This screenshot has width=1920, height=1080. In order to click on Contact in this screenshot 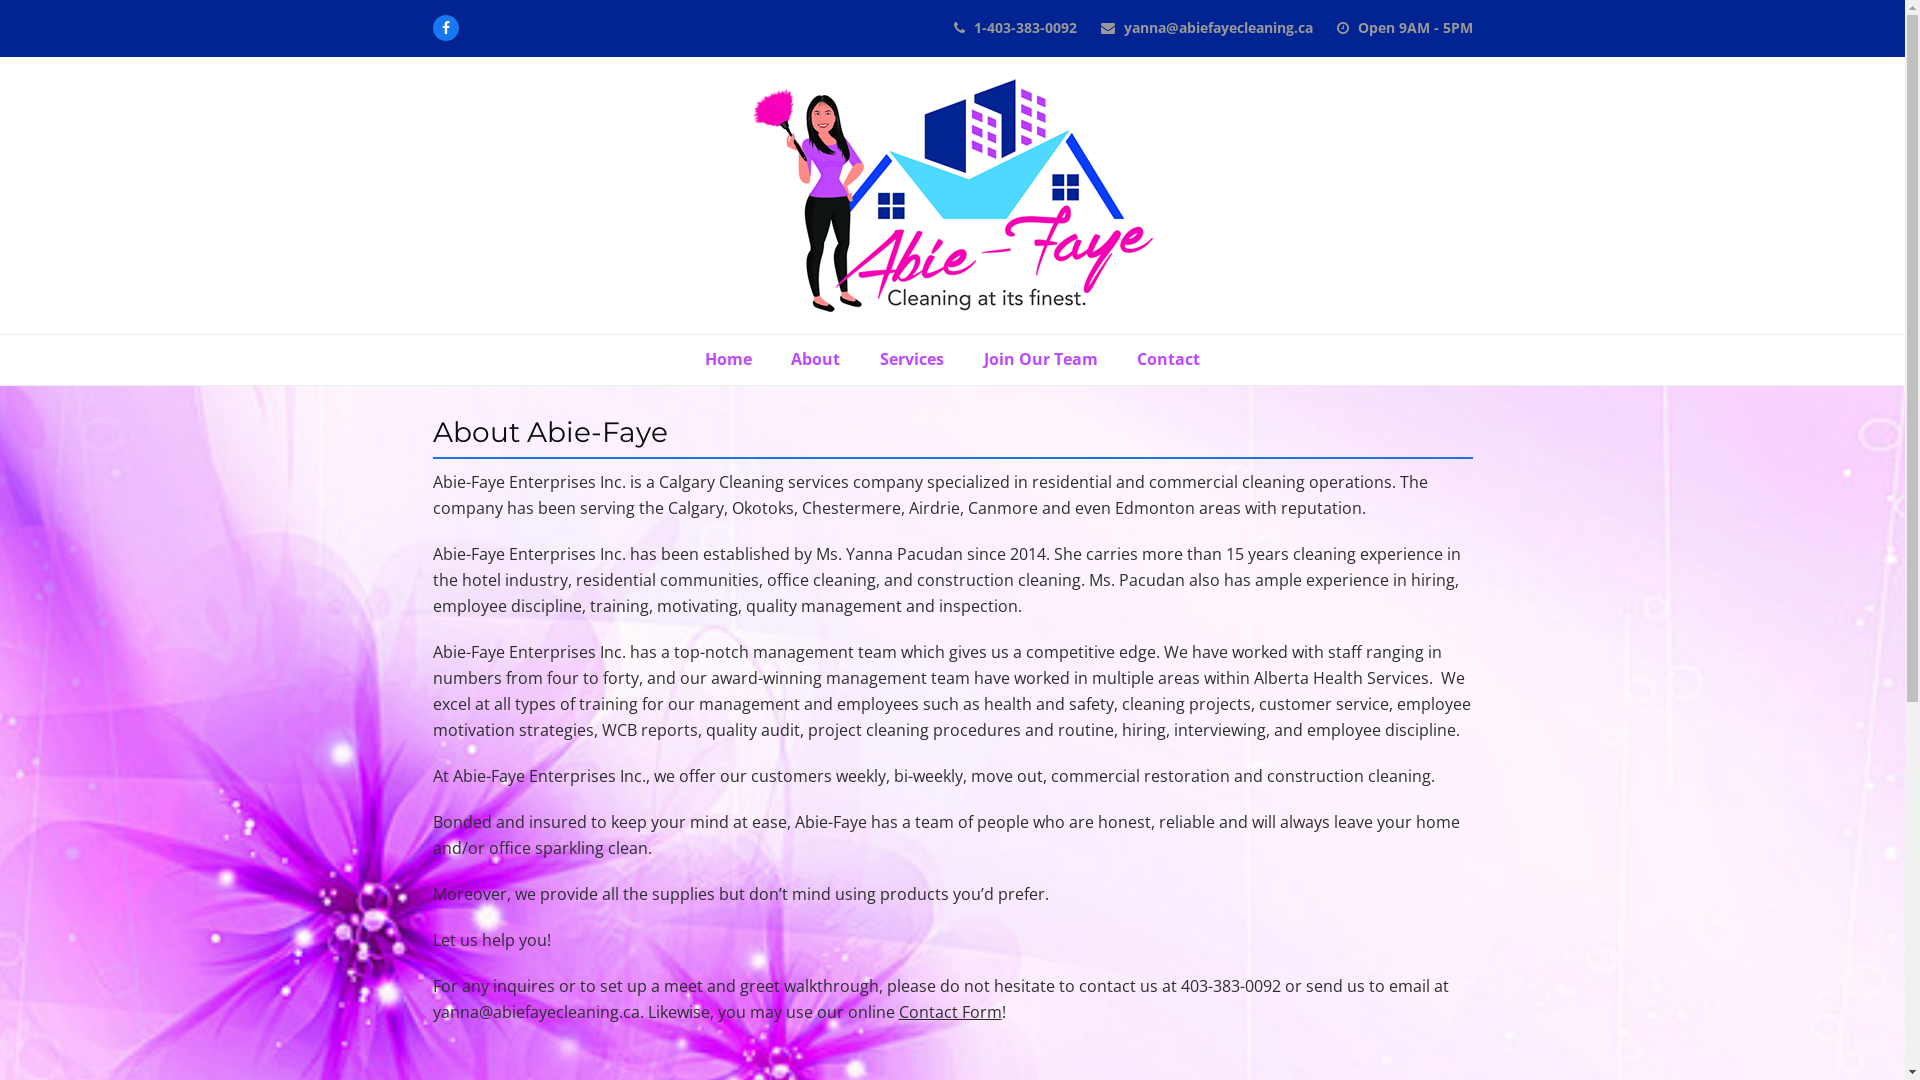, I will do `click(1168, 360)`.